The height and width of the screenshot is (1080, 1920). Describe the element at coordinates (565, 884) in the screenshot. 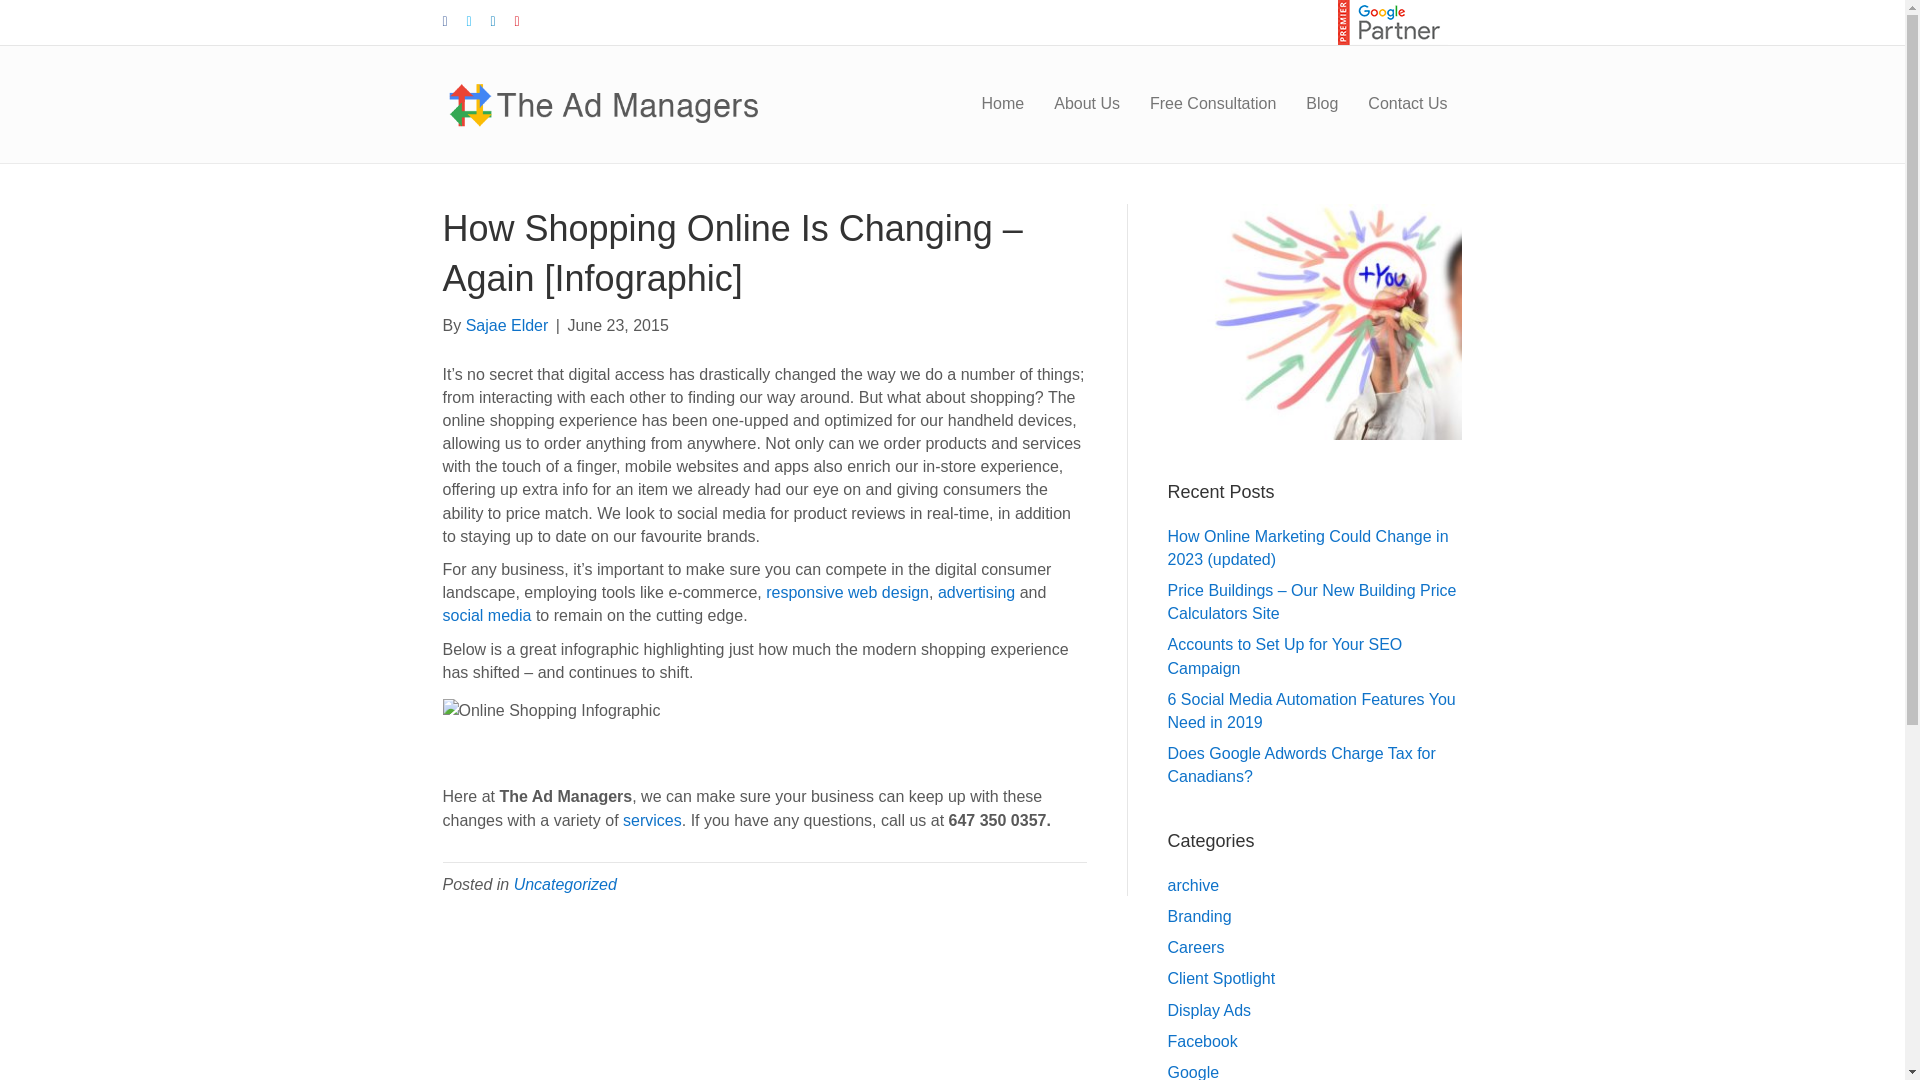

I see `Uncategorized` at that location.